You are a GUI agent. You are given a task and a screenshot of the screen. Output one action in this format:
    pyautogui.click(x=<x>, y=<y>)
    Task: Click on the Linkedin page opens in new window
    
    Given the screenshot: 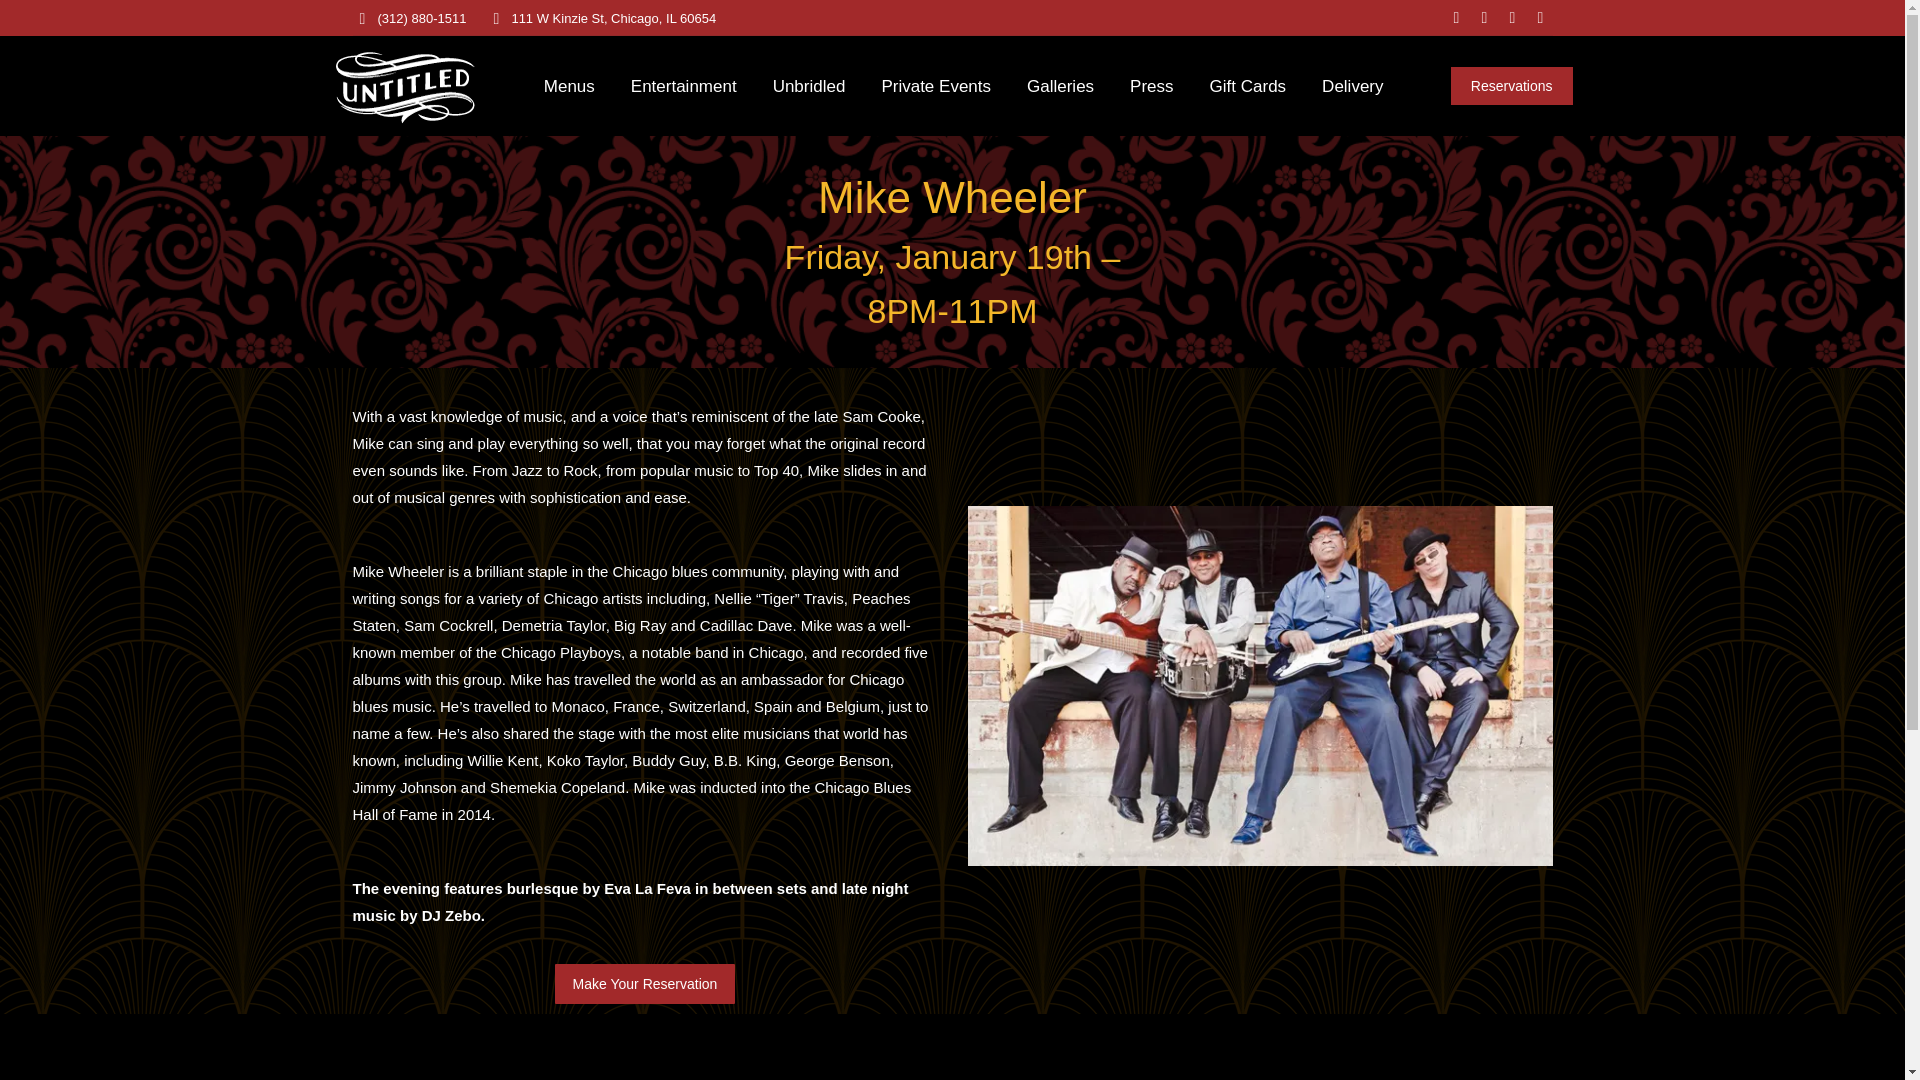 What is the action you would take?
    pyautogui.click(x=1540, y=18)
    